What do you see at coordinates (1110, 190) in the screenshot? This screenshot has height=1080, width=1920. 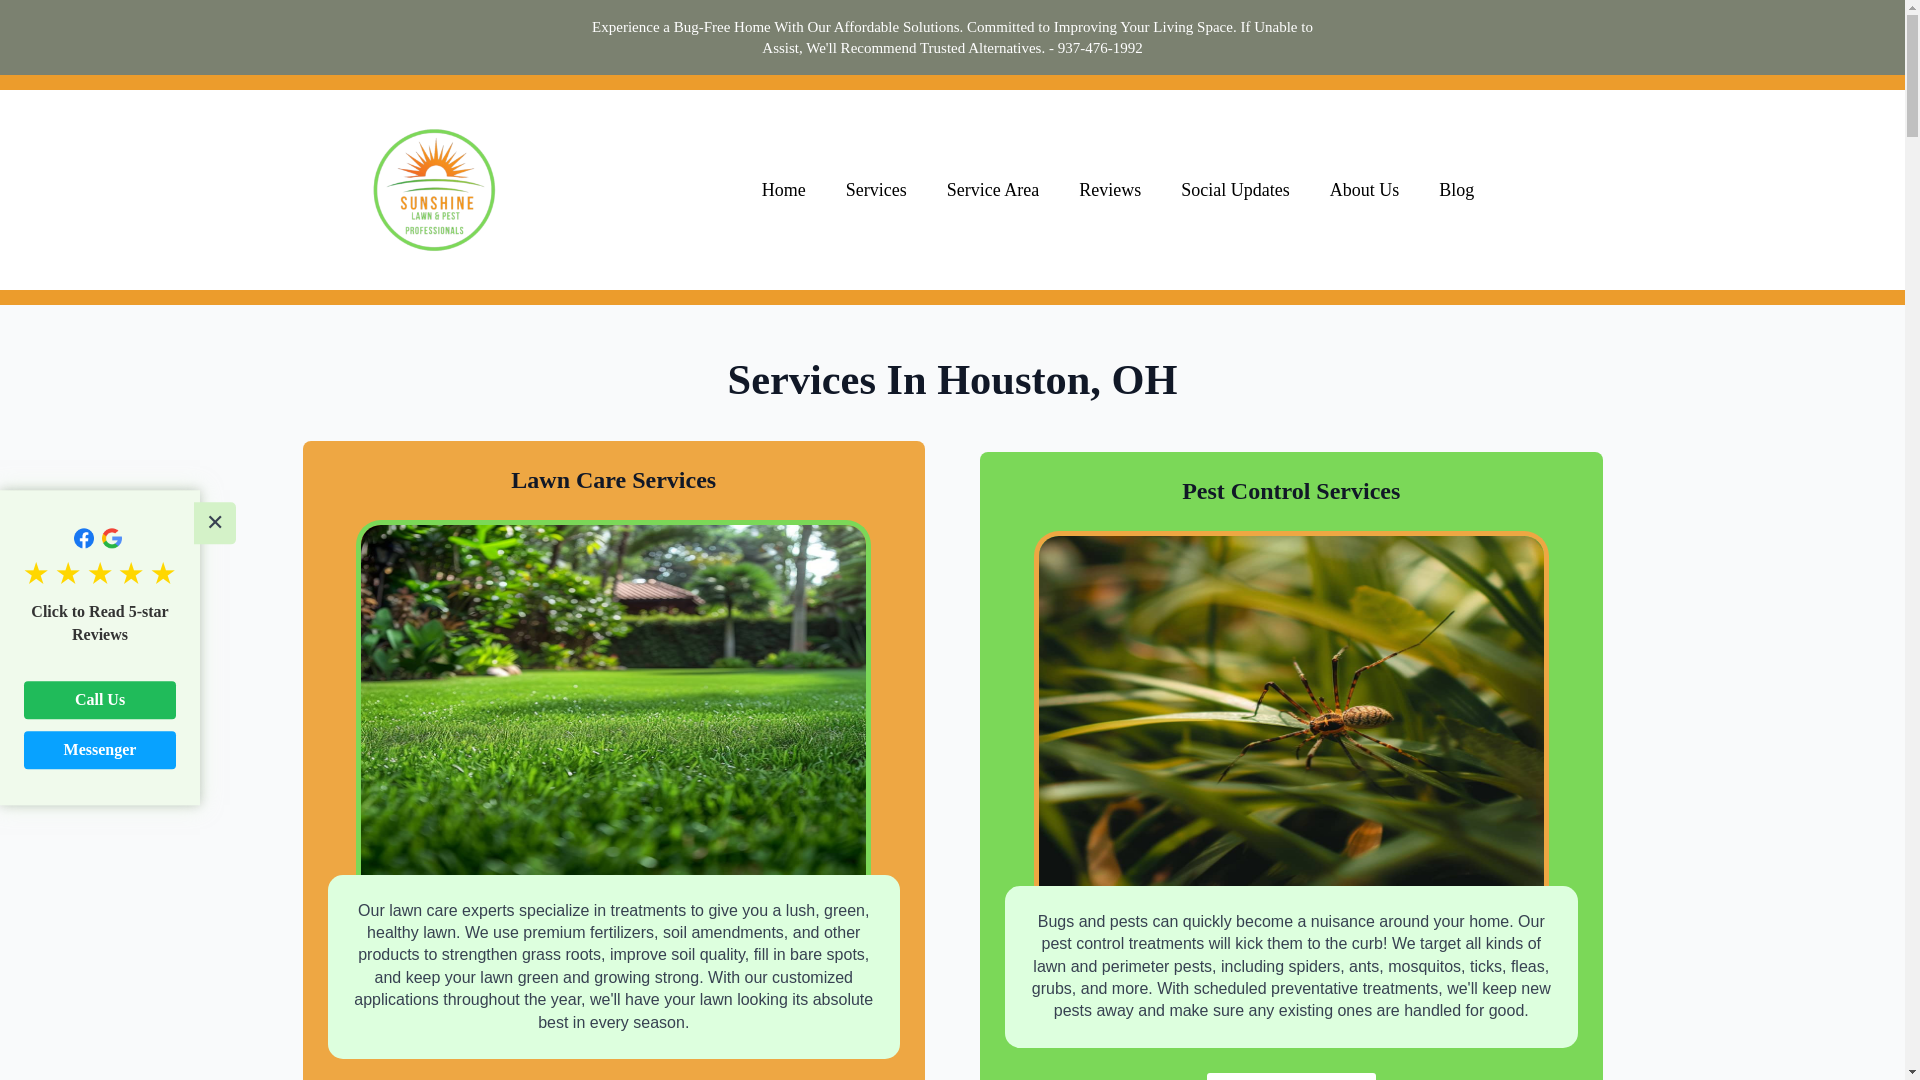 I see `Reviews` at bounding box center [1110, 190].